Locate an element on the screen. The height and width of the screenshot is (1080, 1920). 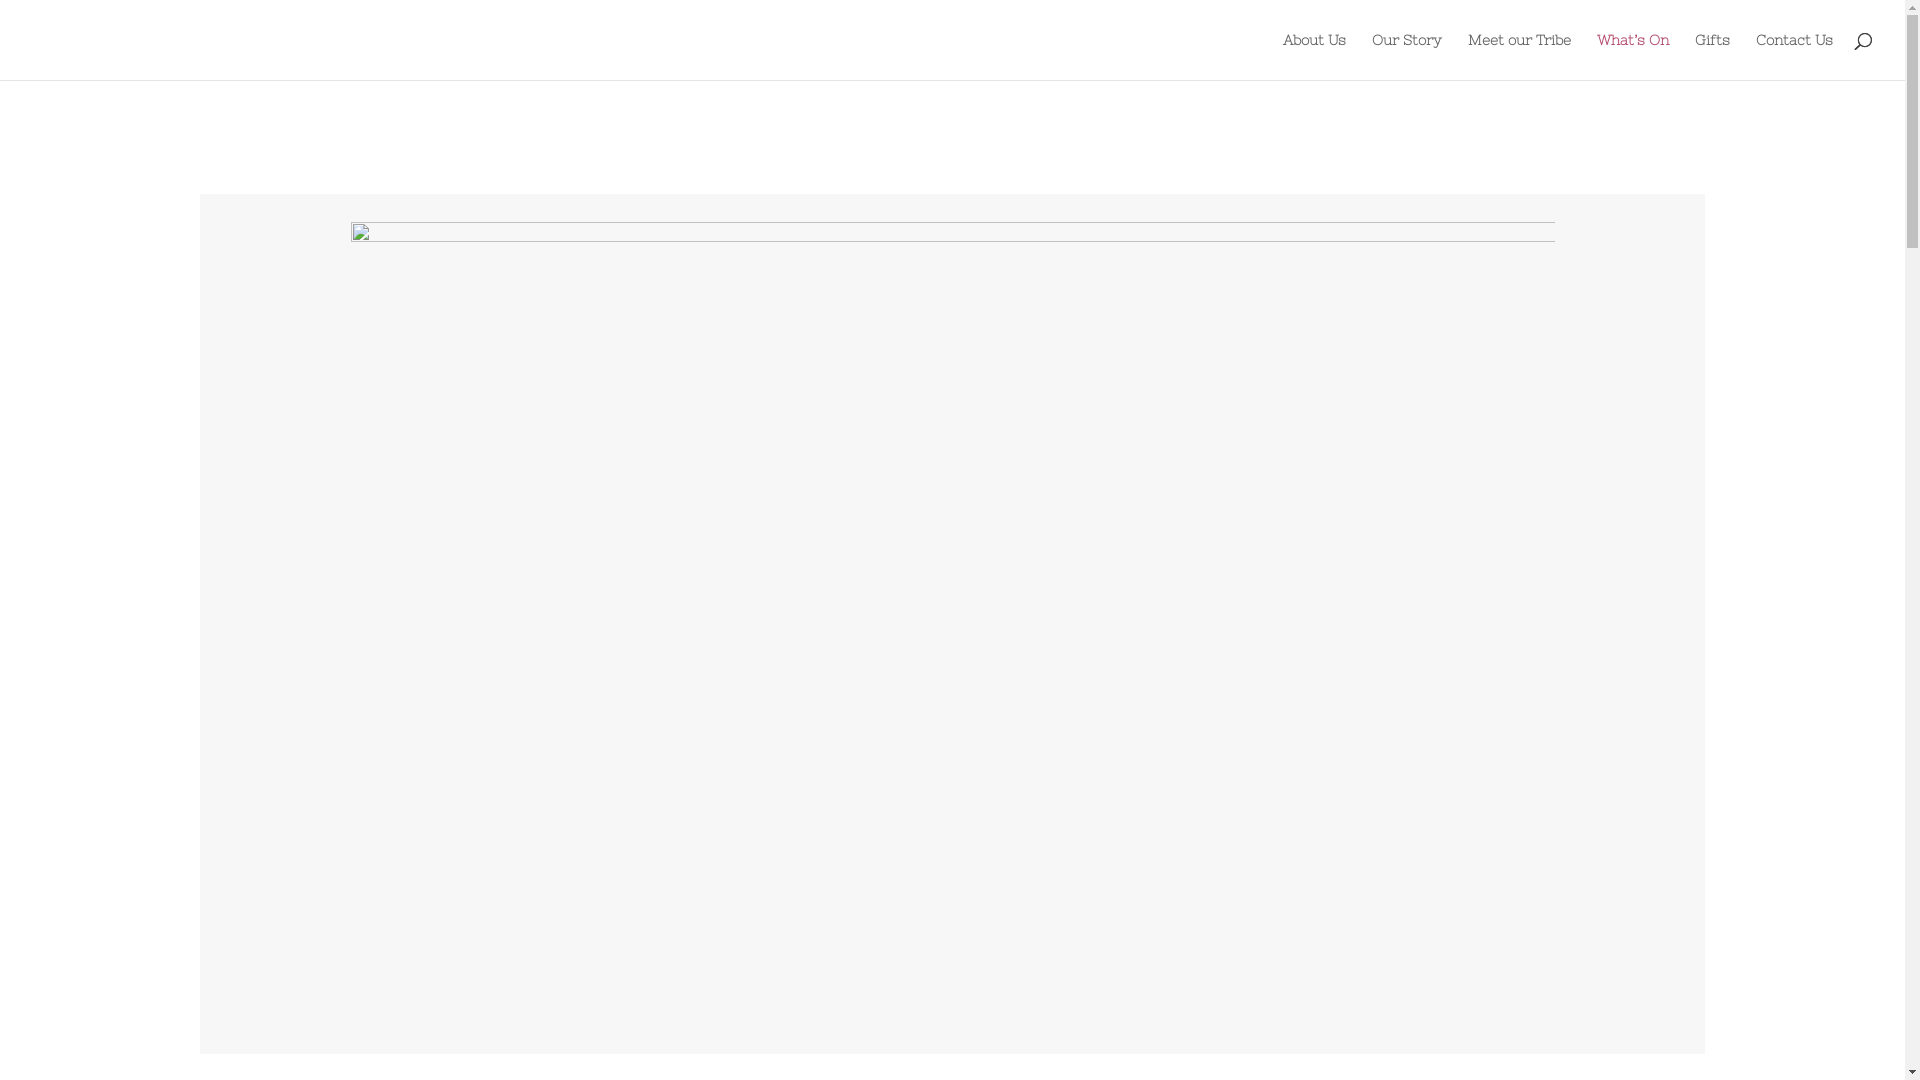
DSC_9843 is located at coordinates (952, 622).